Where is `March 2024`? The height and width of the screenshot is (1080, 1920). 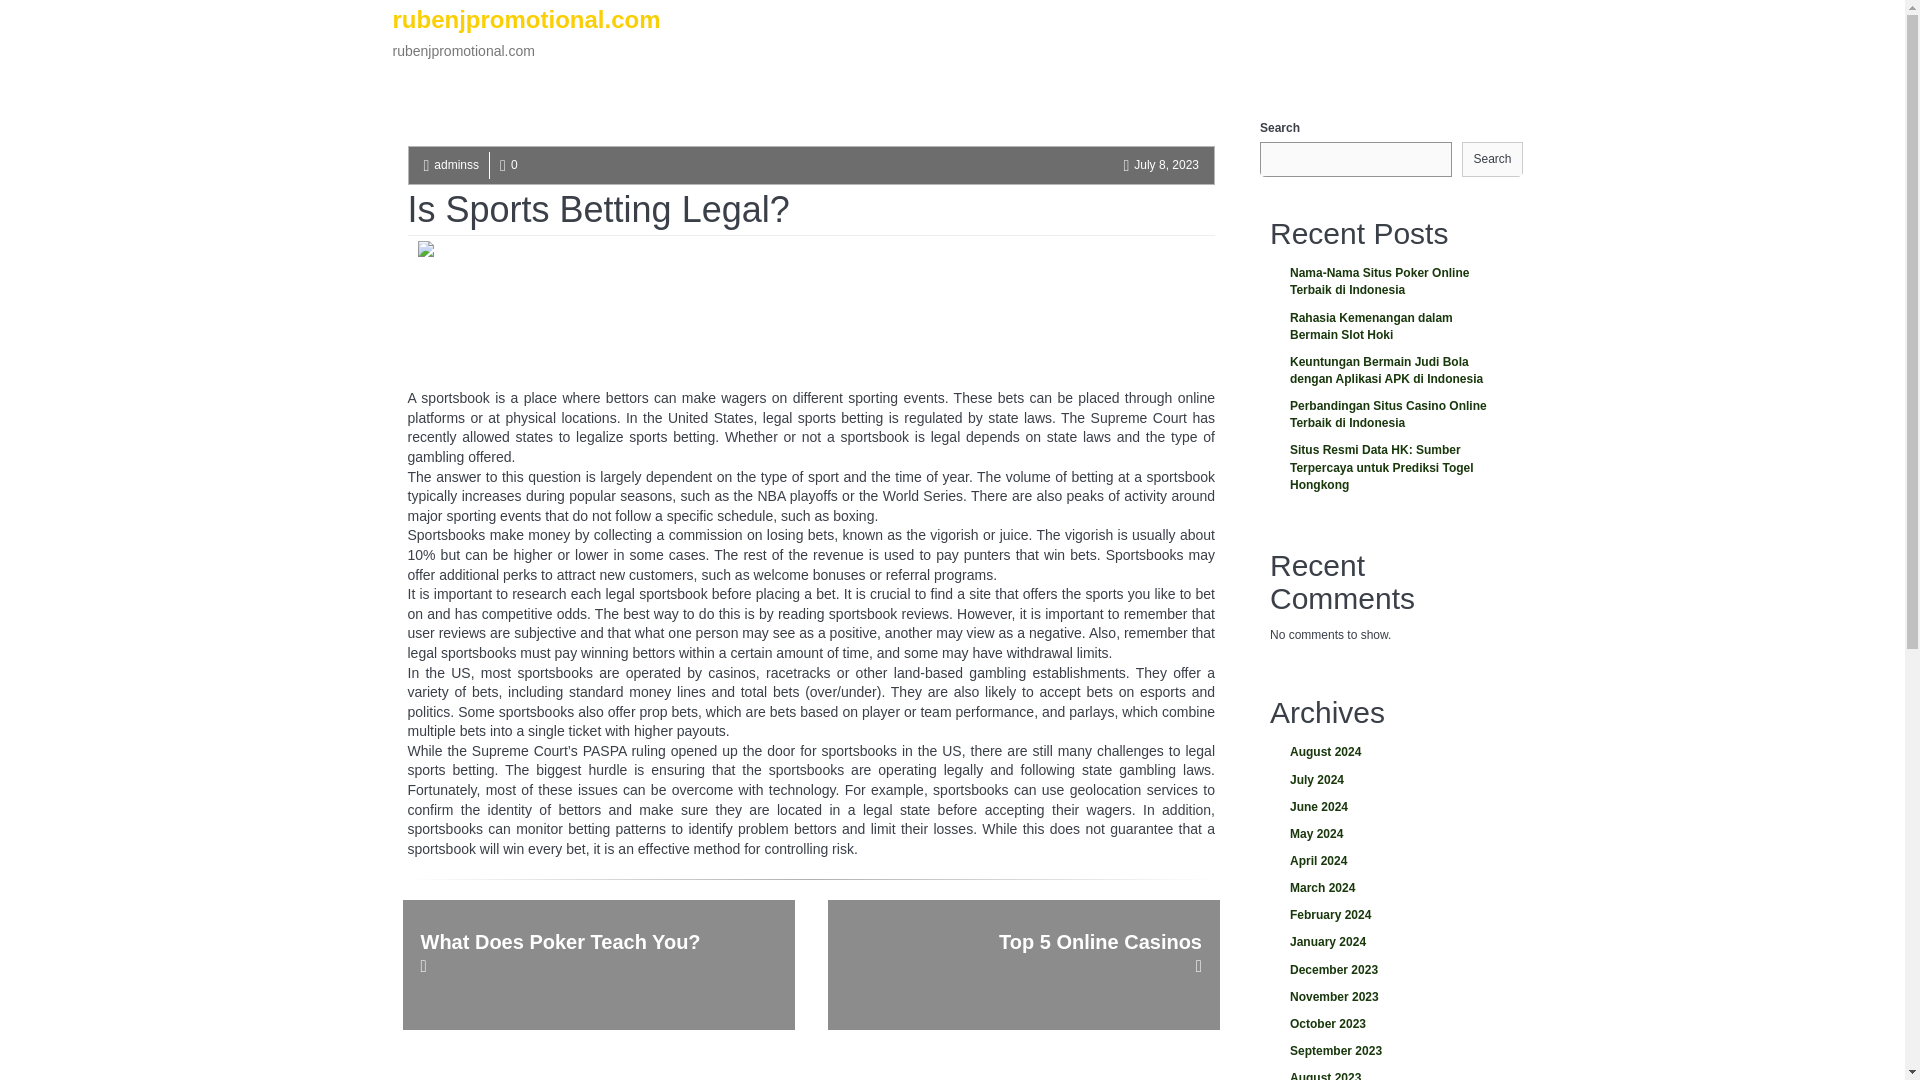 March 2024 is located at coordinates (1390, 888).